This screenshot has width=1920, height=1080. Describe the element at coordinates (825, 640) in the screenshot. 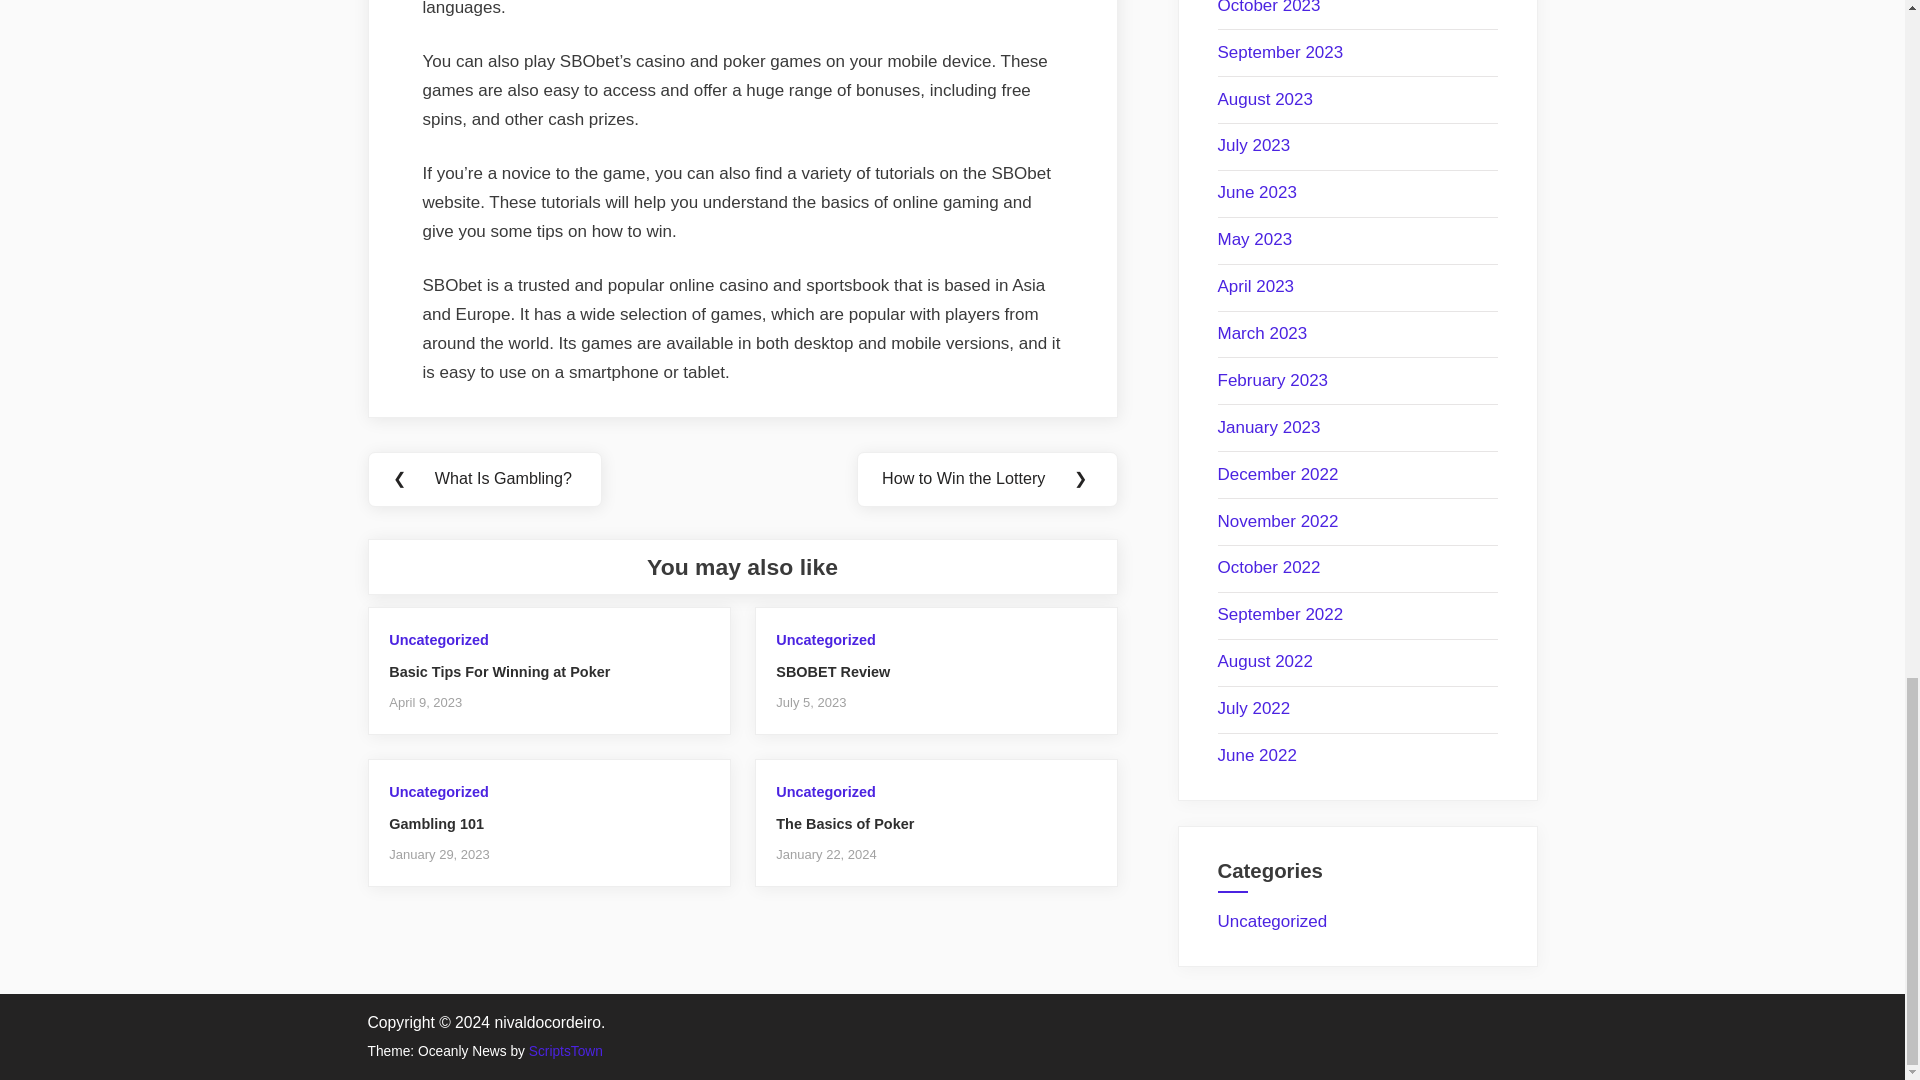

I see `Uncategorized` at that location.